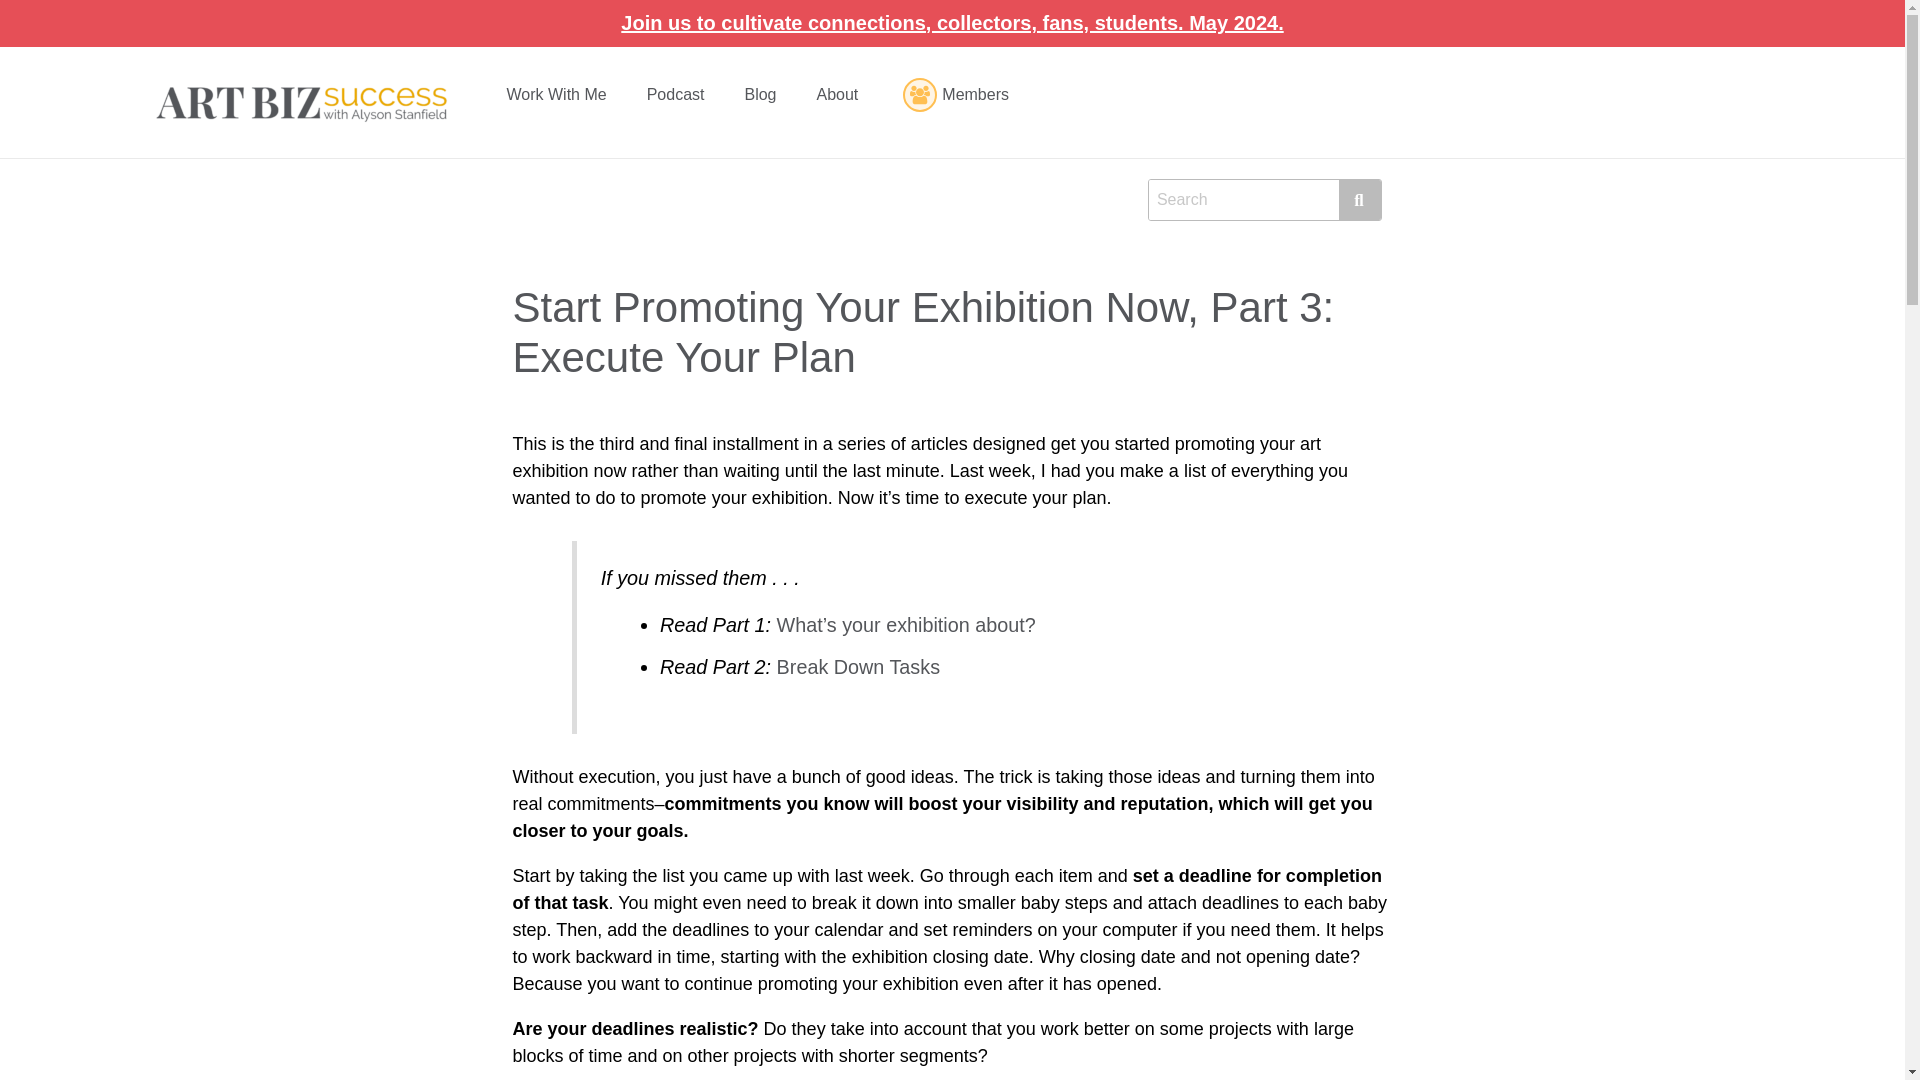 The image size is (1920, 1080). I want to click on Break Down Tasks, so click(858, 666).